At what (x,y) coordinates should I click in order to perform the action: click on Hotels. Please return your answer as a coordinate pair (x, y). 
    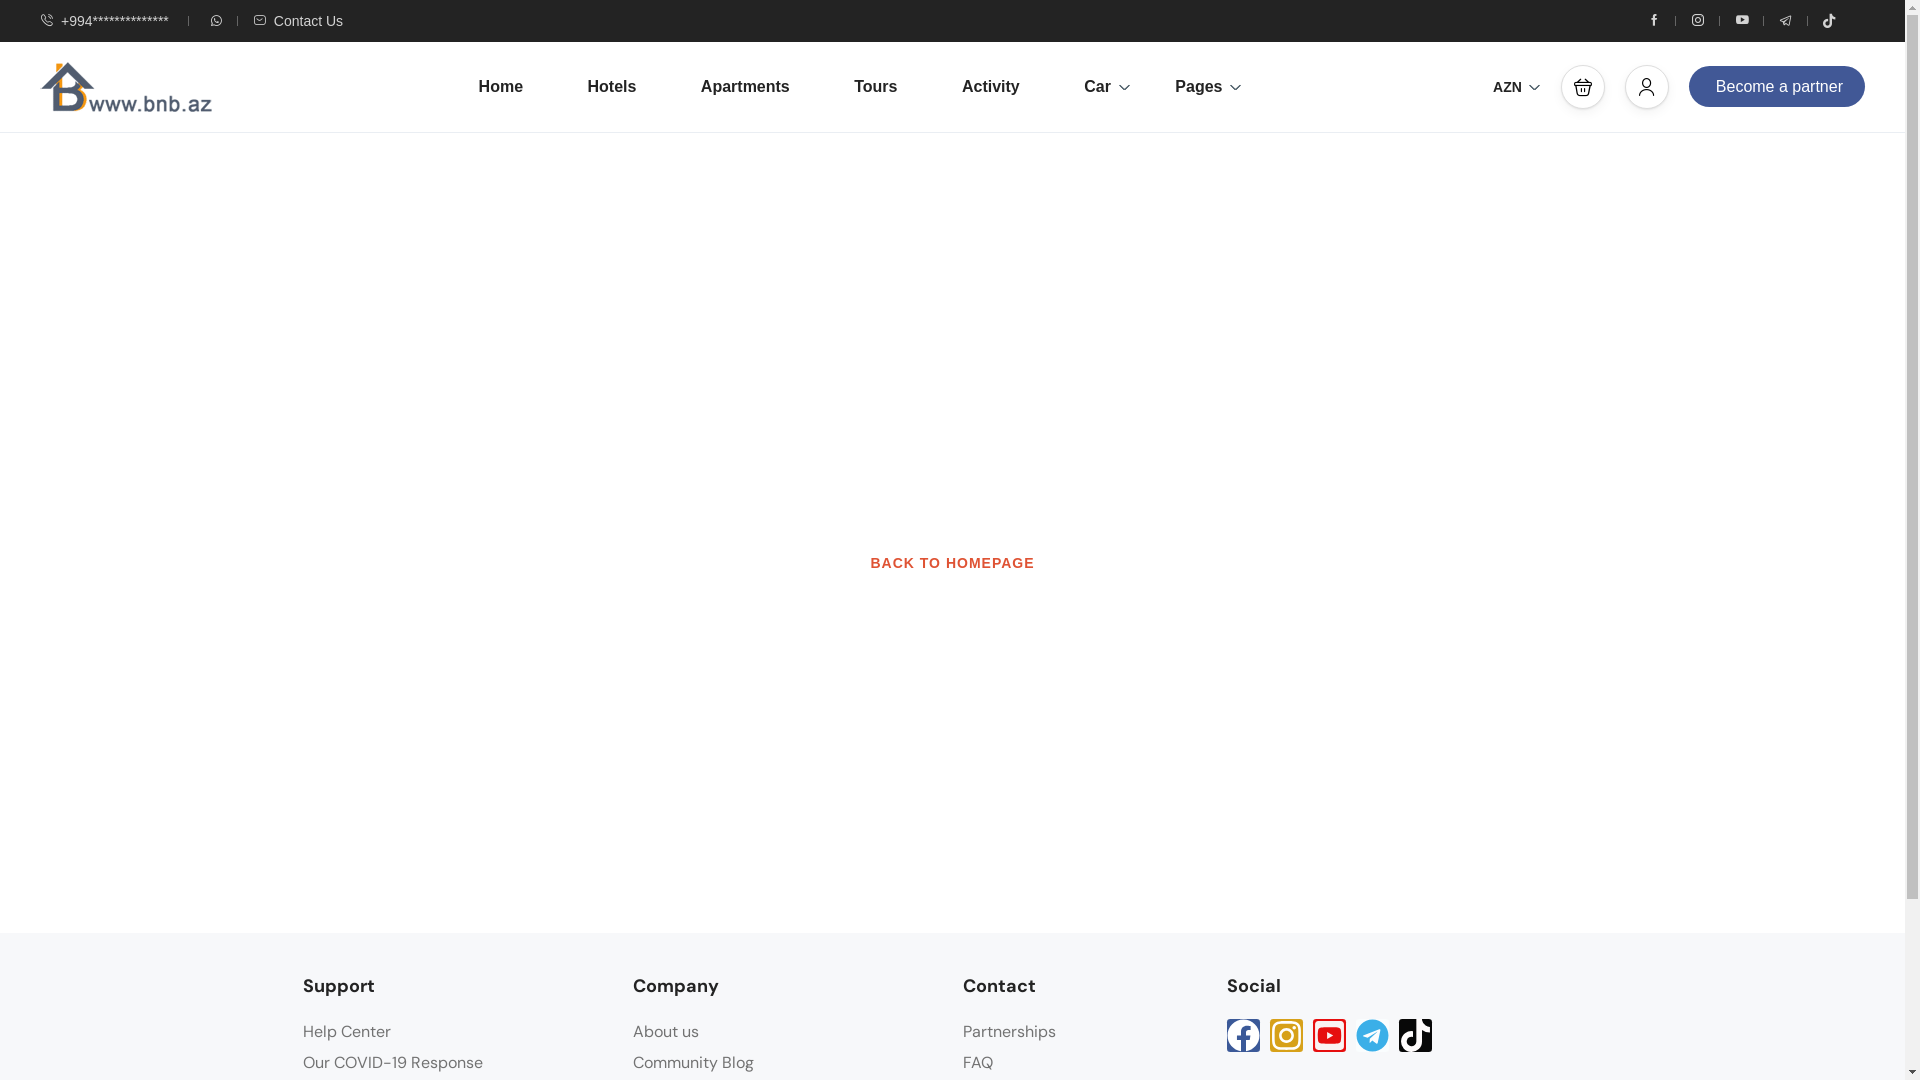
    Looking at the image, I should click on (612, 87).